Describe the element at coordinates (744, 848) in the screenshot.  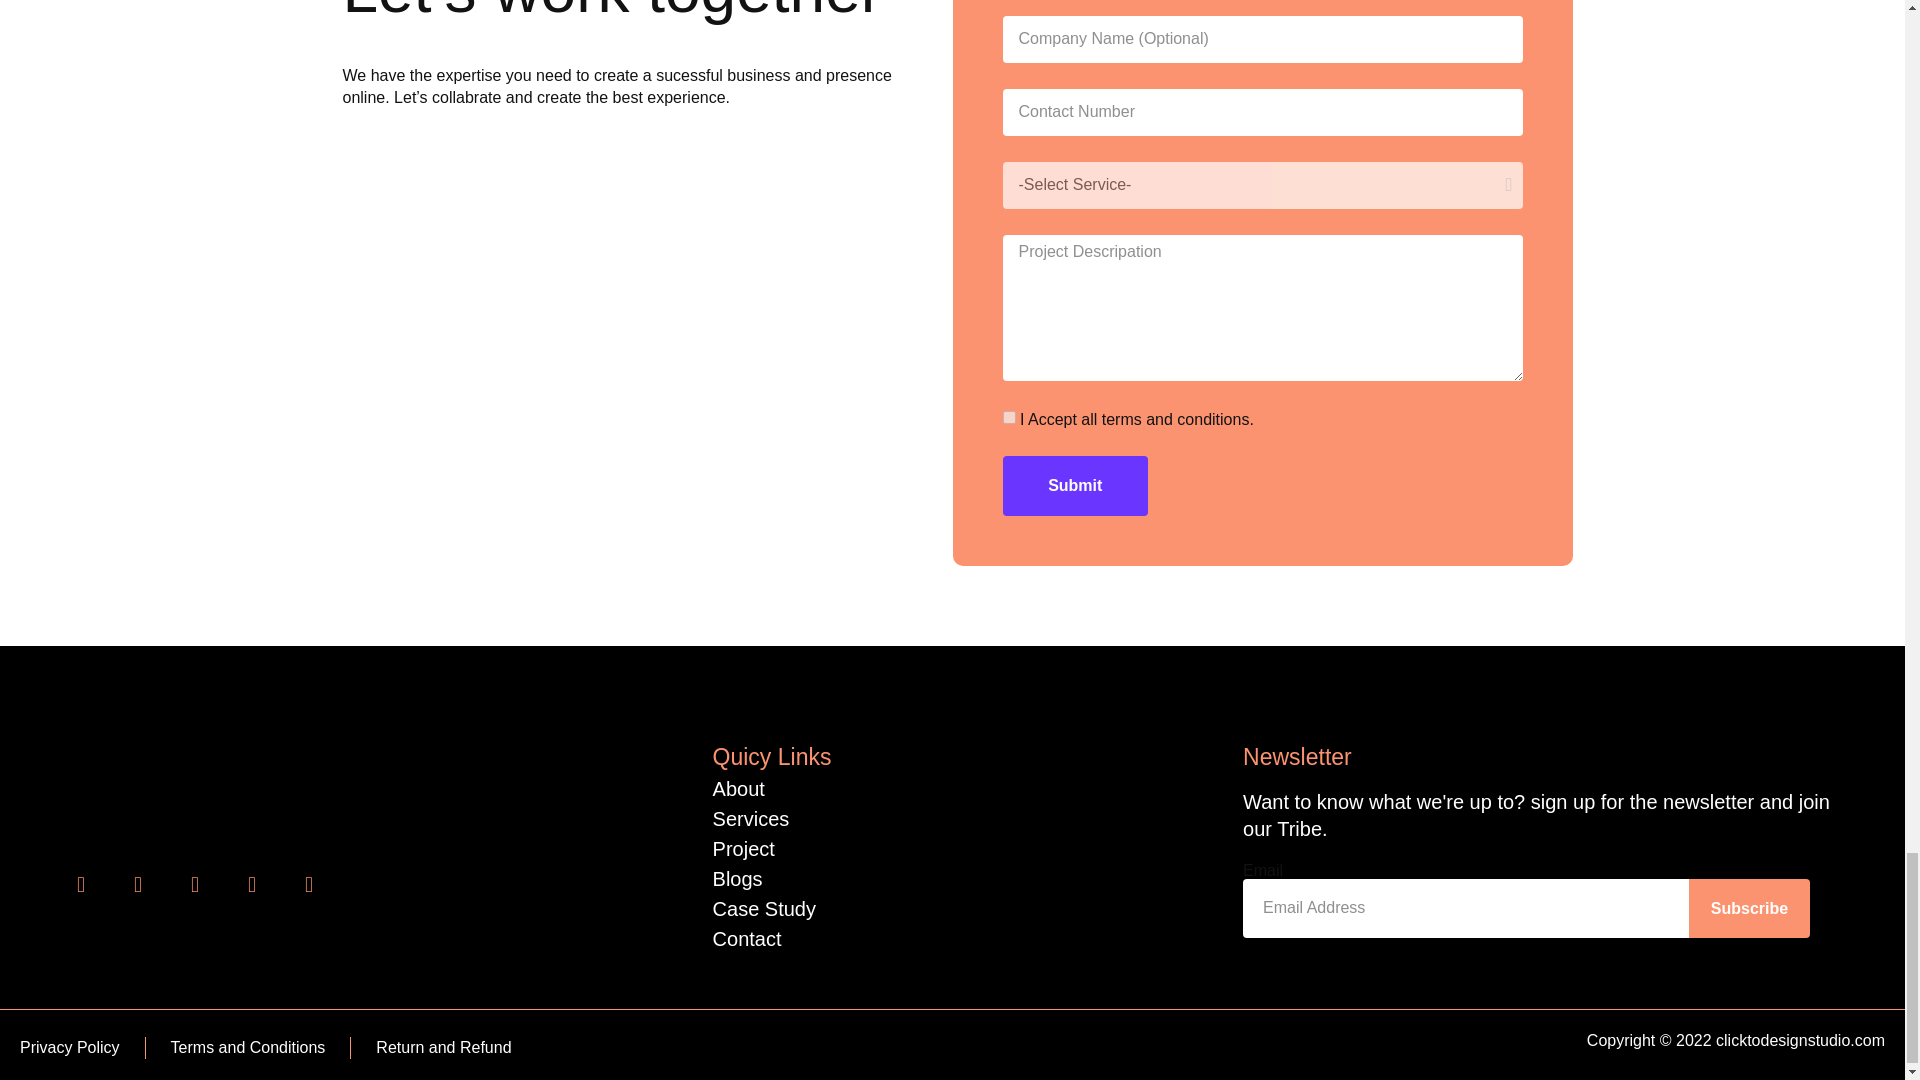
I see `Project` at that location.